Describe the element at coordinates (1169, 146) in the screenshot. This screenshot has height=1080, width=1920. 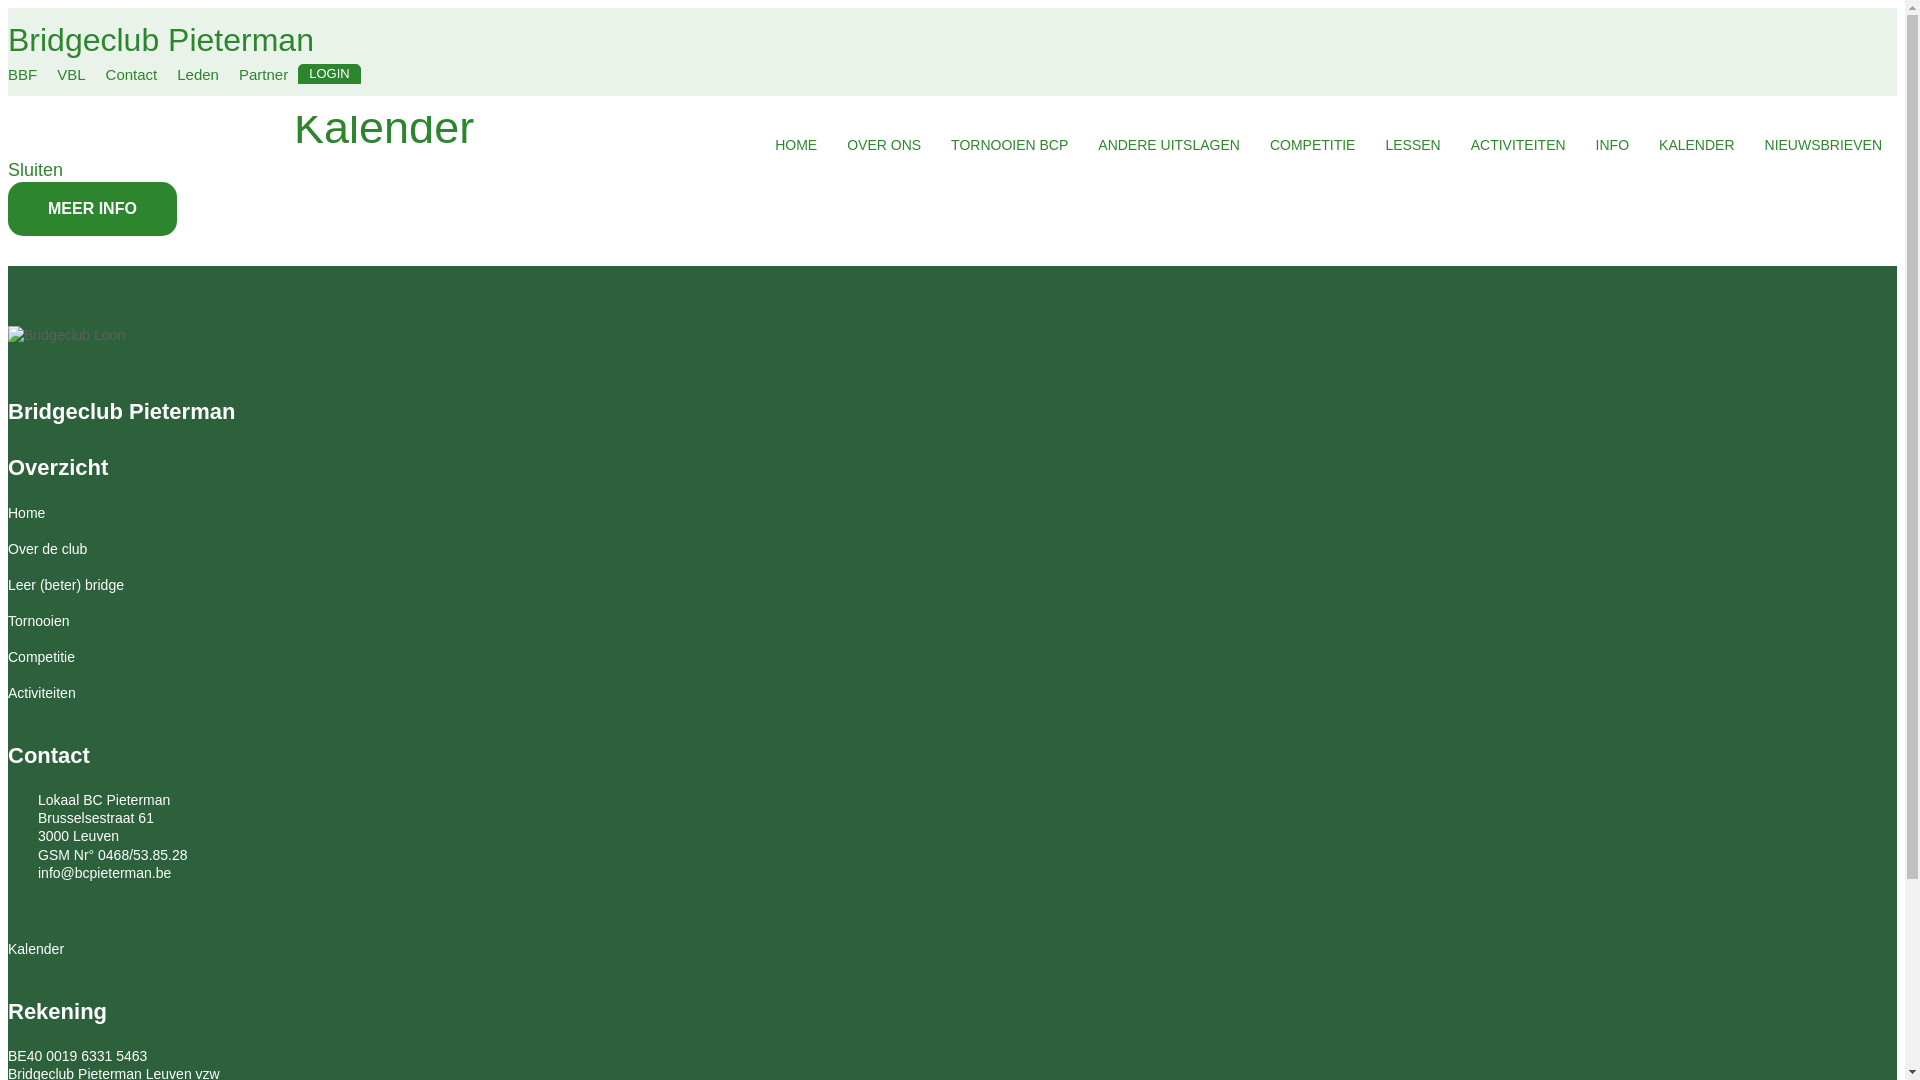
I see `ANDERE UITSLAGEN` at that location.